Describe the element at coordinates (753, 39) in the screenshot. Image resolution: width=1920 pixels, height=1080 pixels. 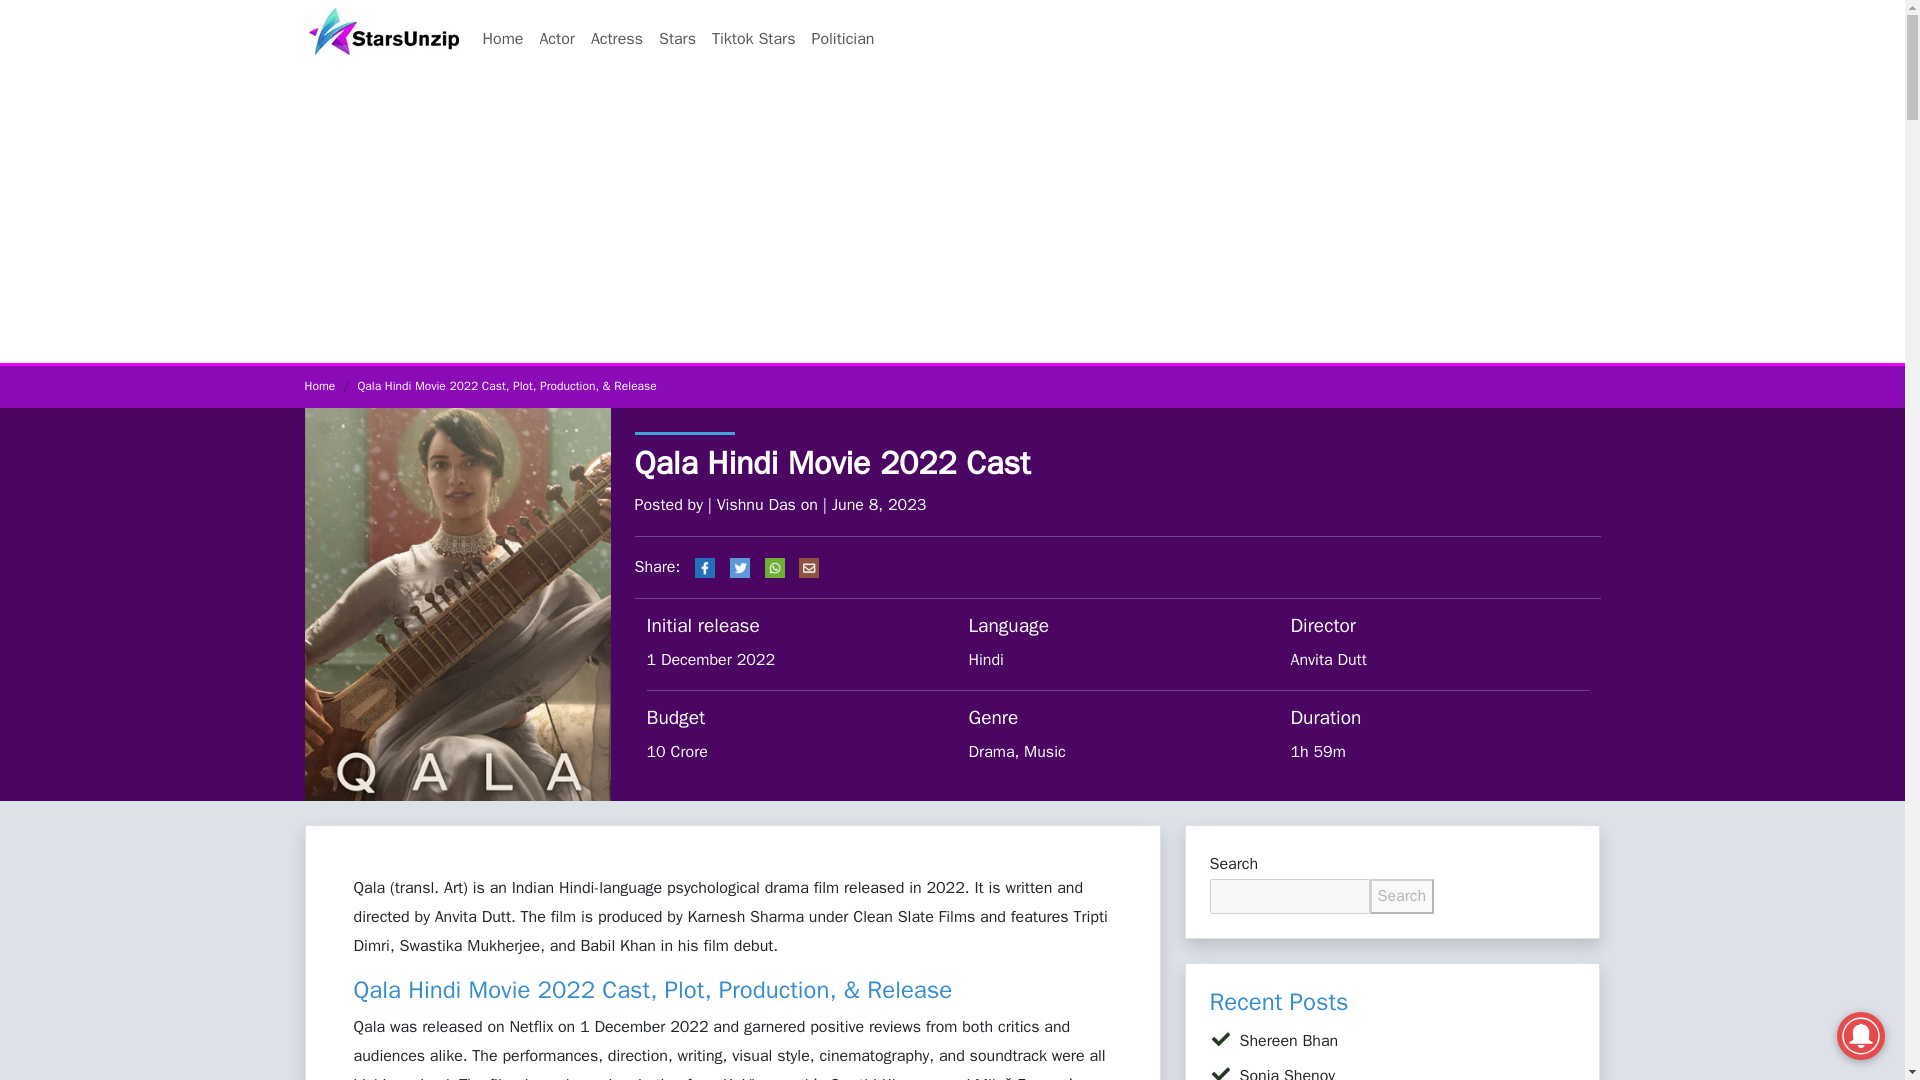
I see `Tiktok Stars` at that location.